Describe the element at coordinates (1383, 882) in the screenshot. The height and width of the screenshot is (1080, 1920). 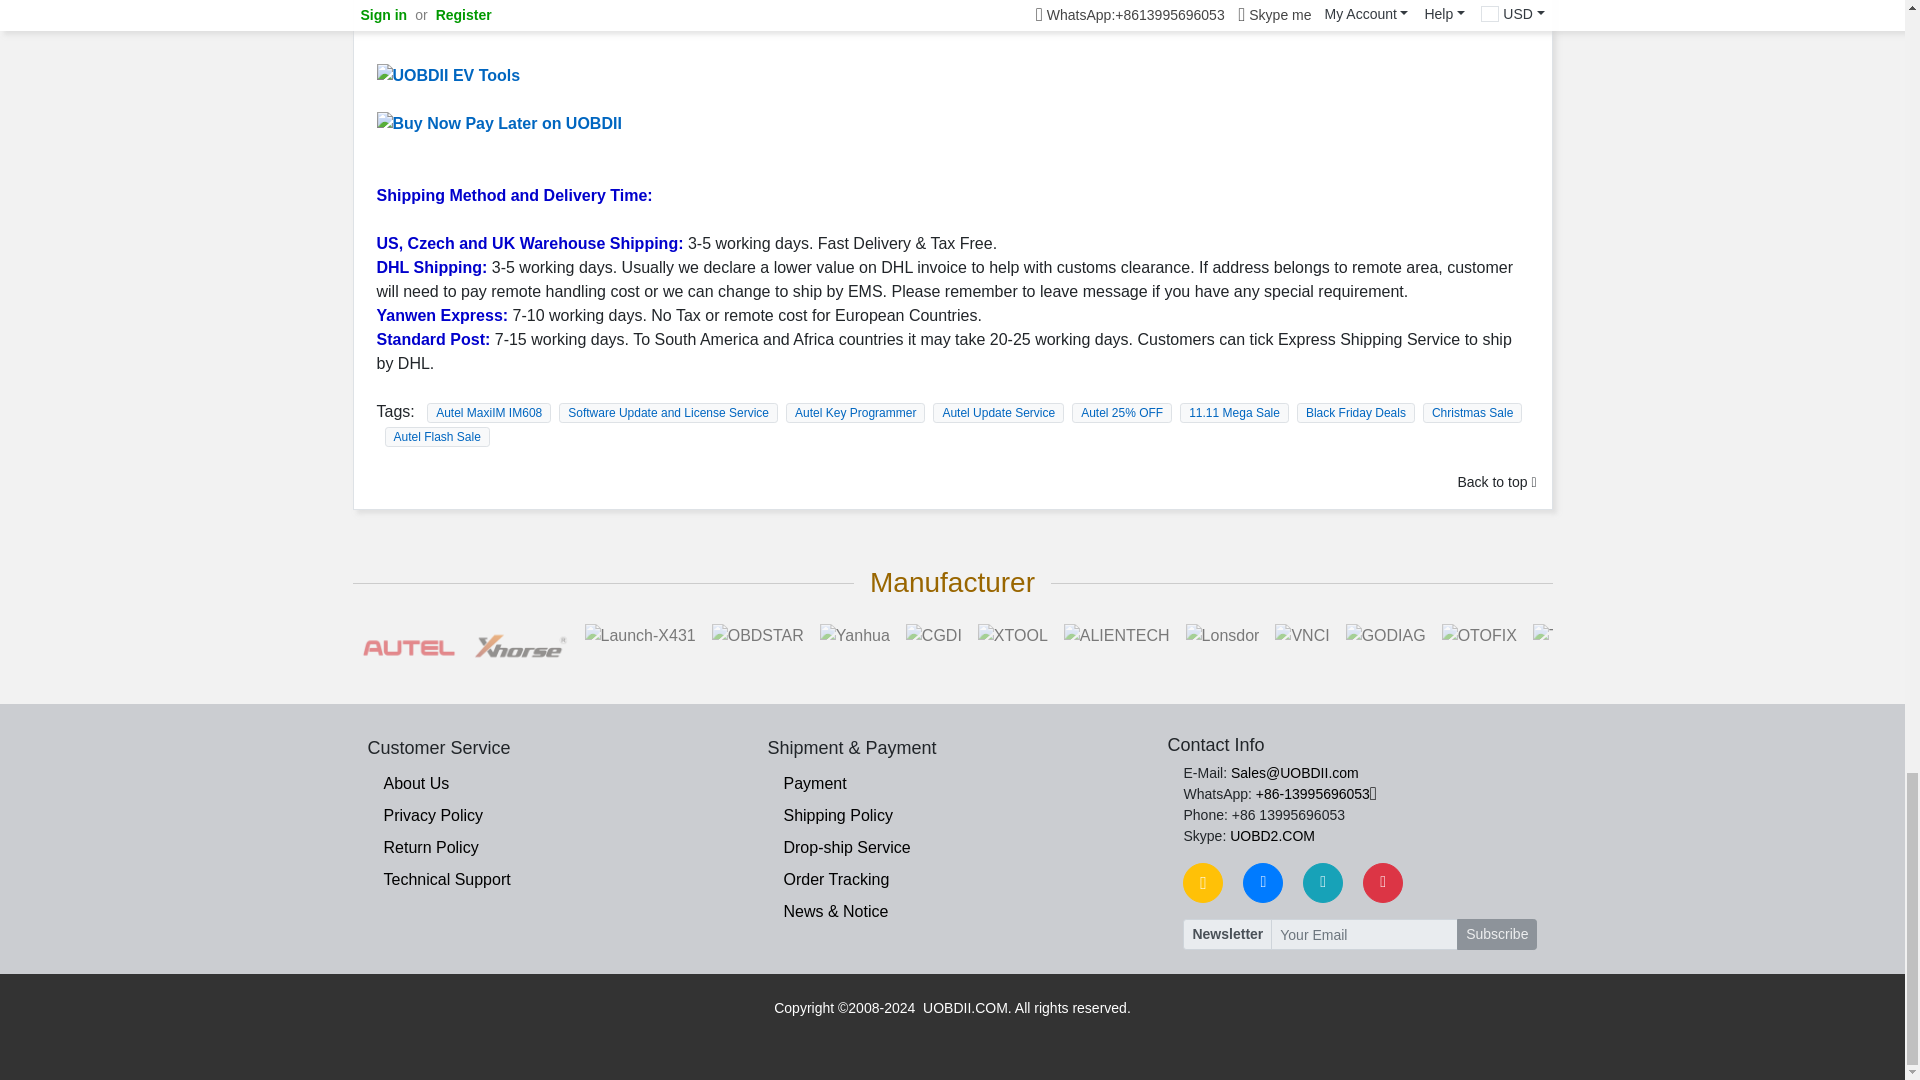
I see `YouTube` at that location.